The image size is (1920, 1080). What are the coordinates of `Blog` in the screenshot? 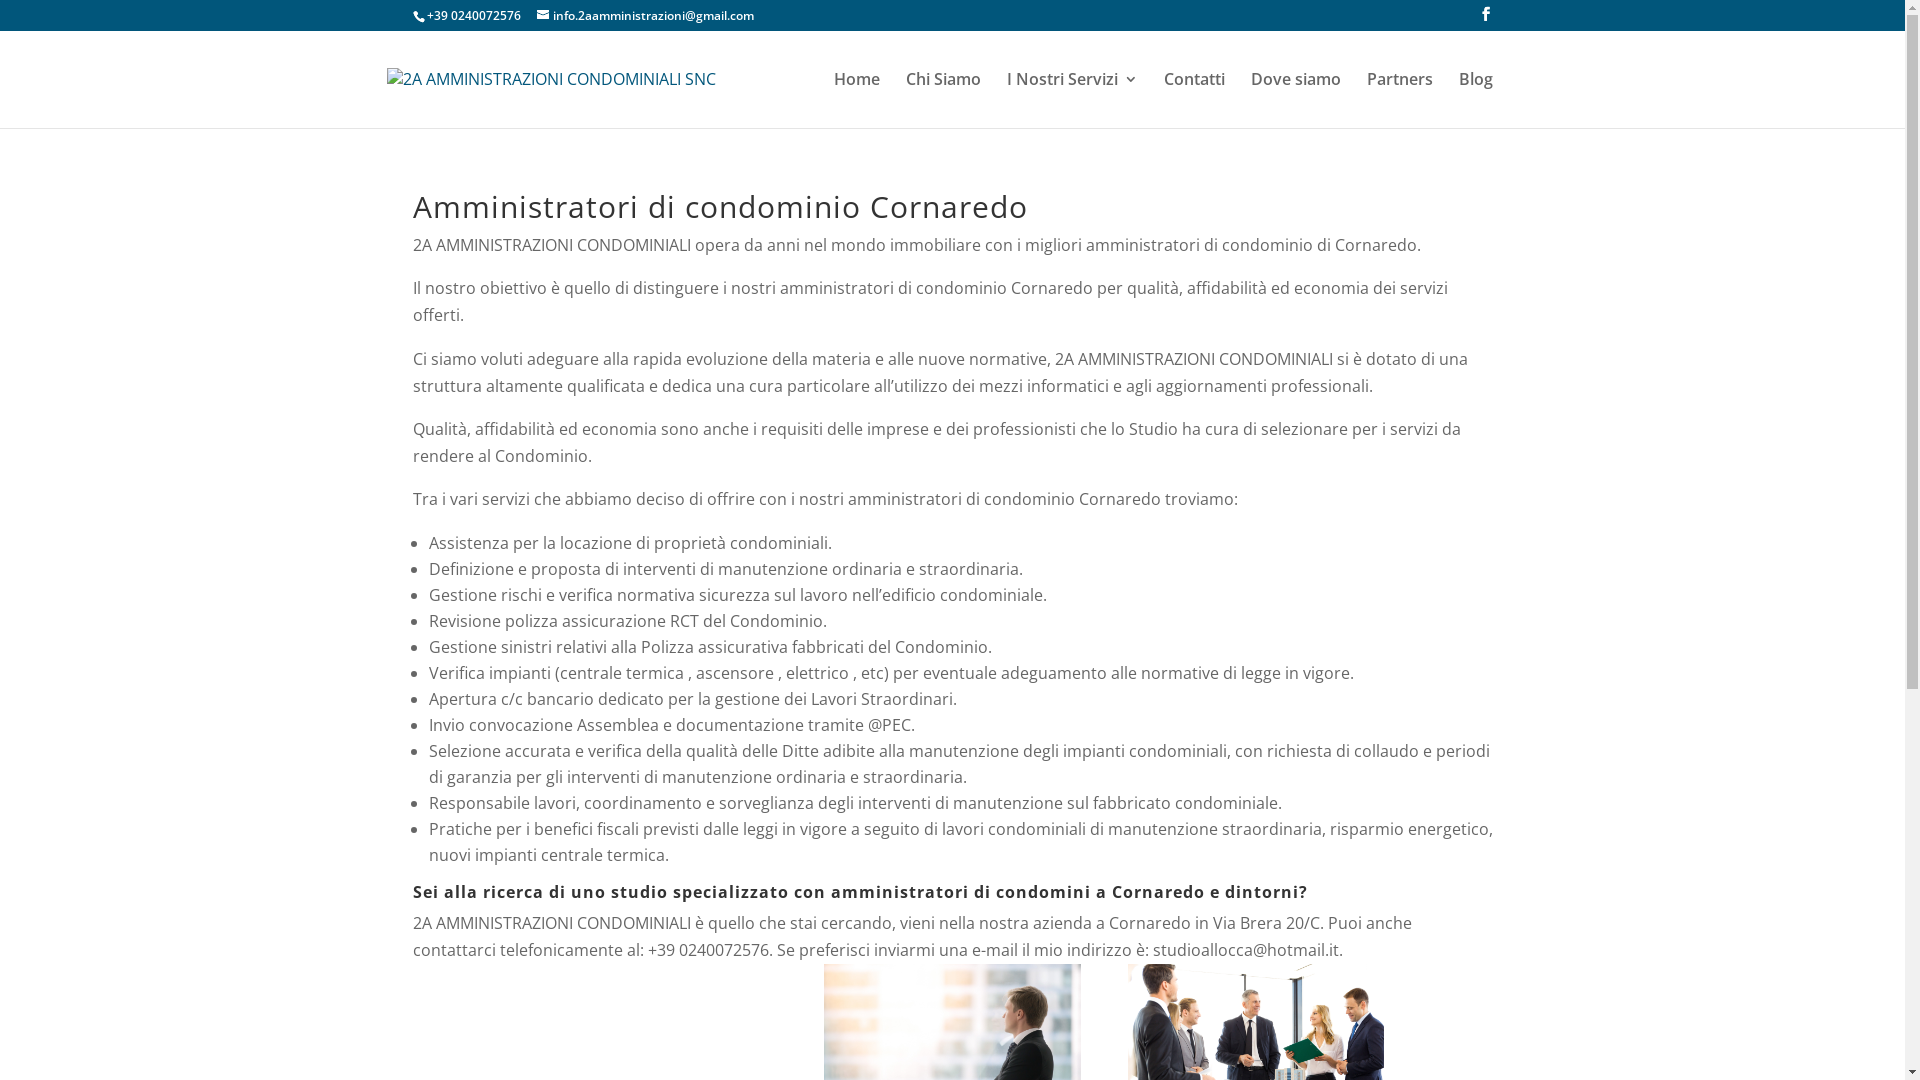 It's located at (1475, 100).